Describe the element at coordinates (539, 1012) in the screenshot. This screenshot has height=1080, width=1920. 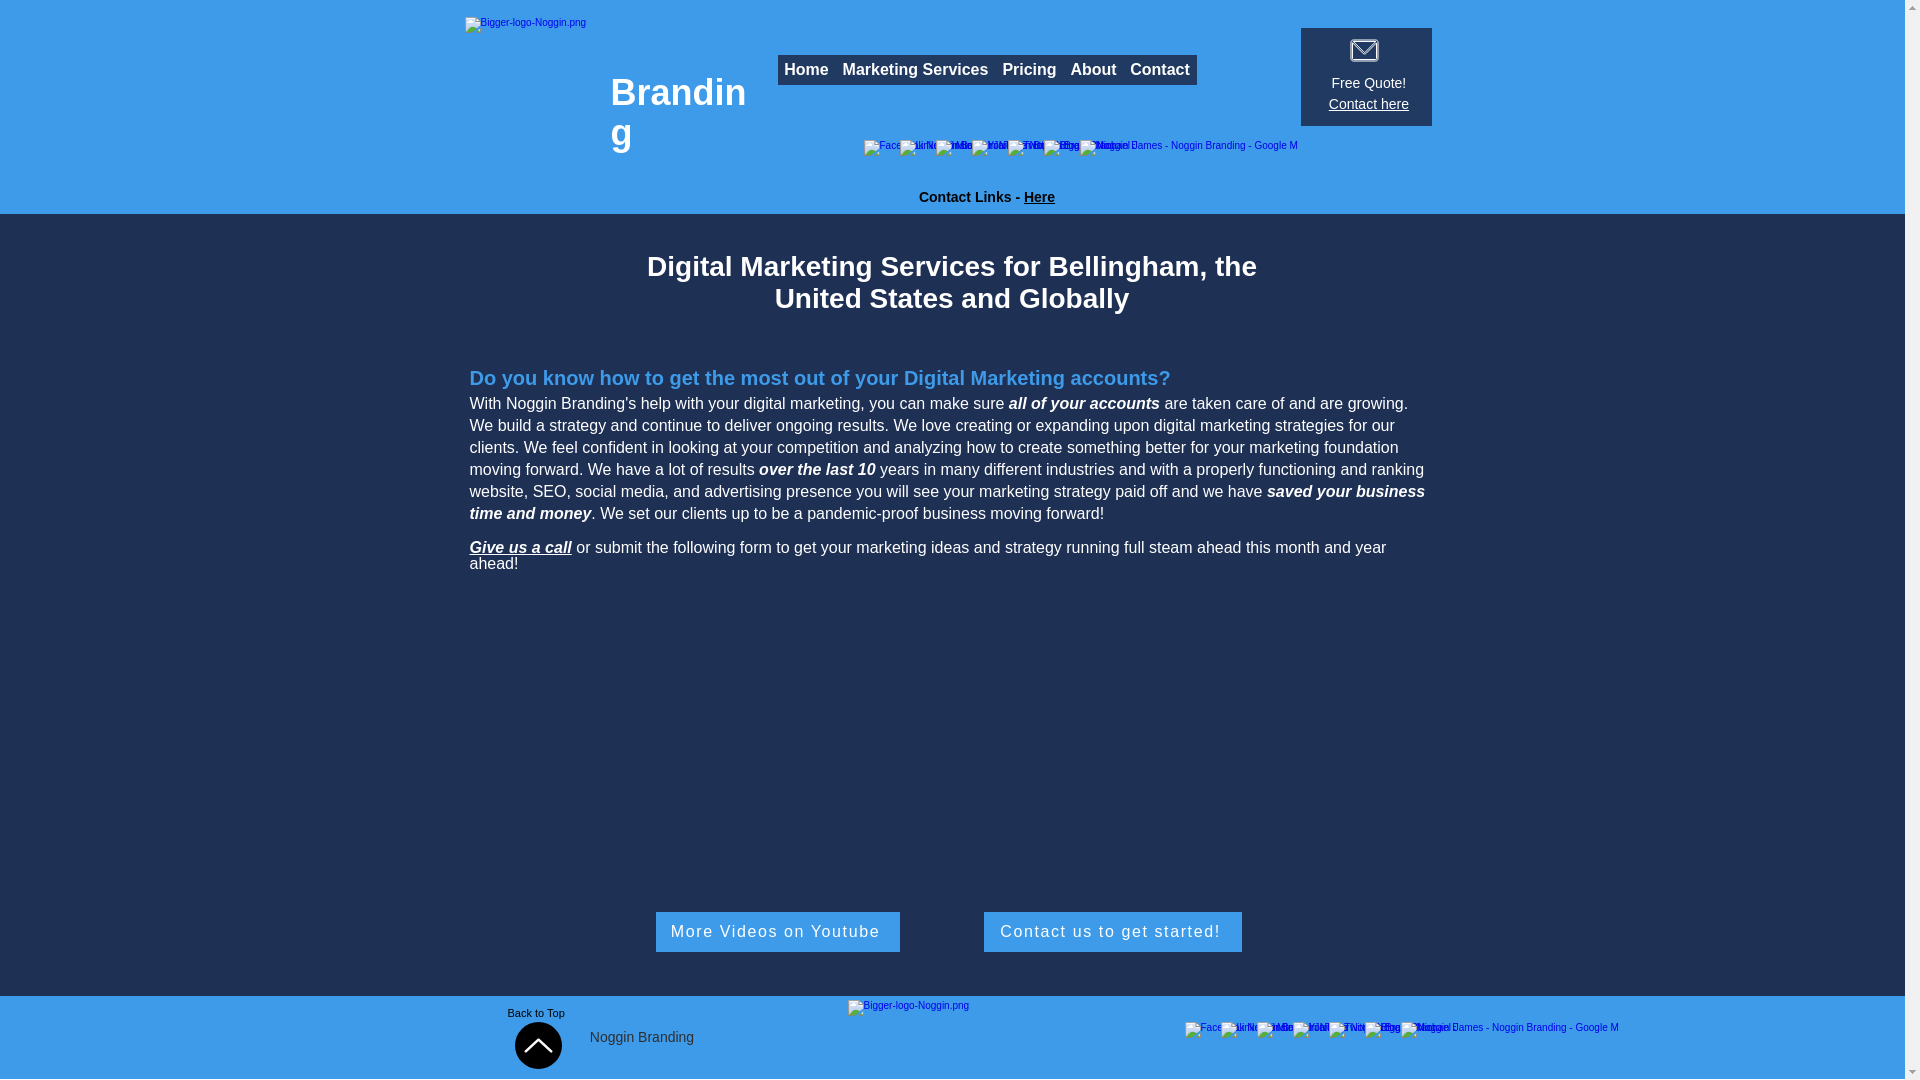
I see `Back to Top` at that location.